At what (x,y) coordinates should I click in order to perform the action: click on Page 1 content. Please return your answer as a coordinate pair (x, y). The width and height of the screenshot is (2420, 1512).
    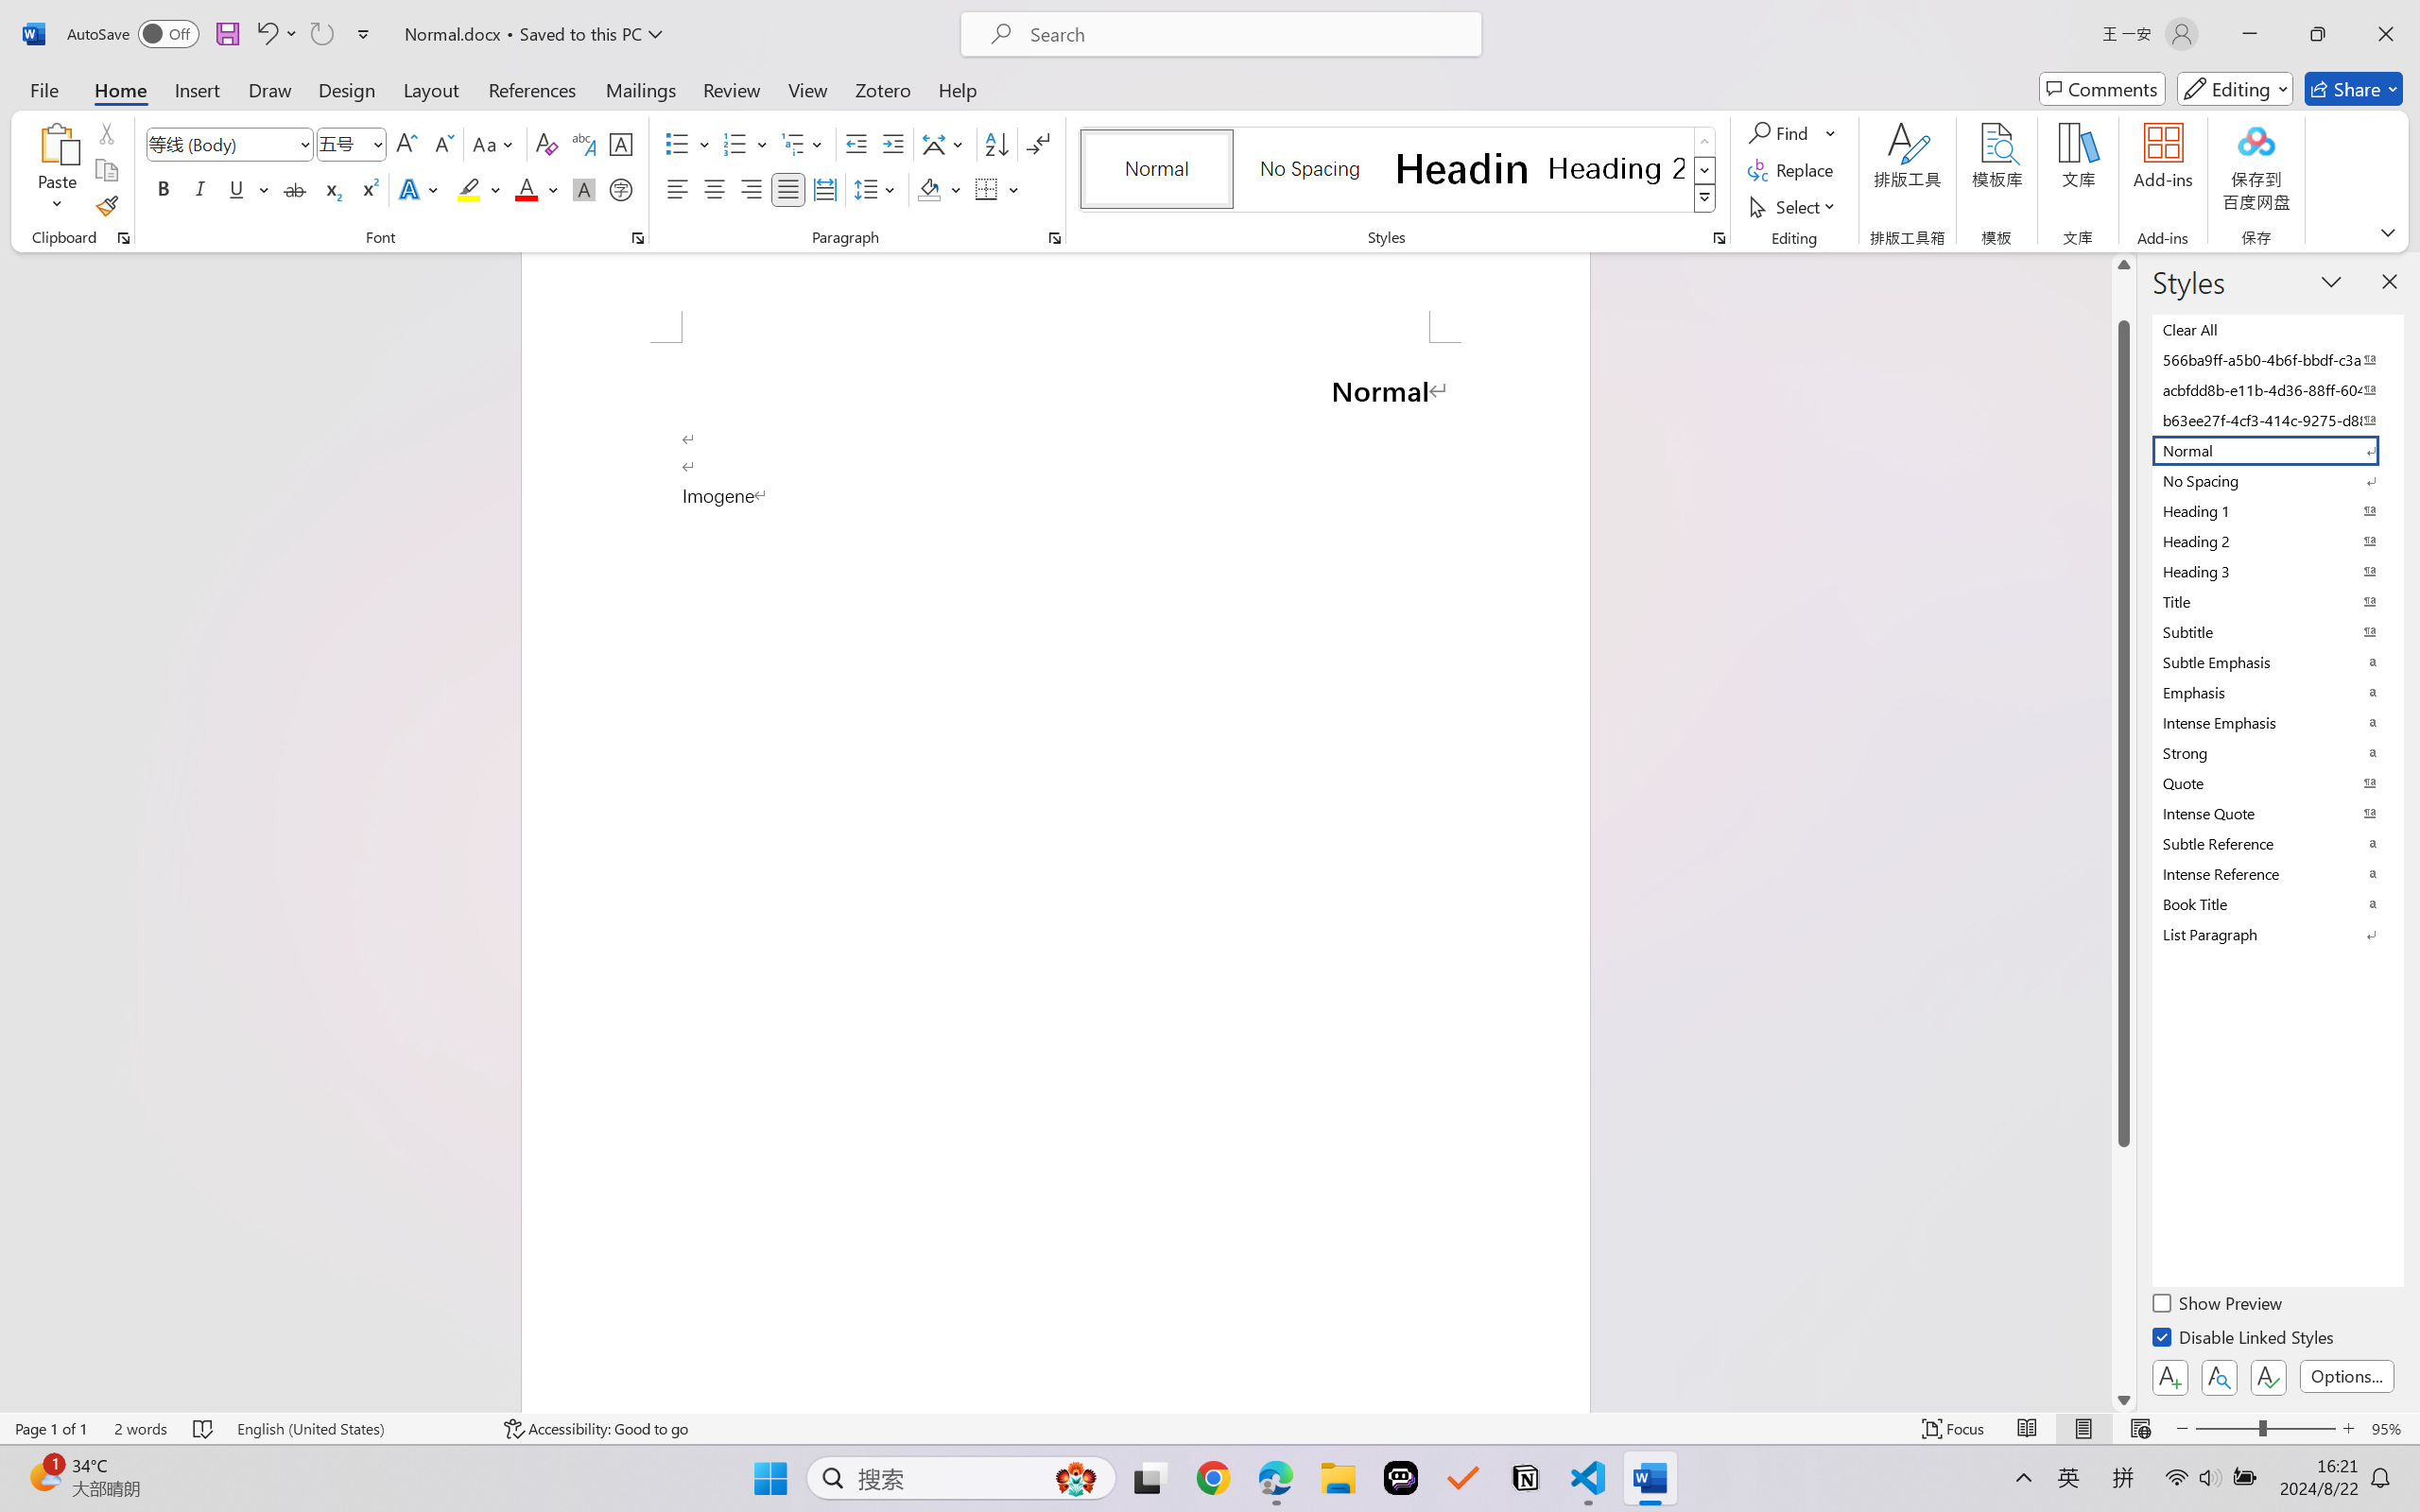
    Looking at the image, I should click on (1055, 877).